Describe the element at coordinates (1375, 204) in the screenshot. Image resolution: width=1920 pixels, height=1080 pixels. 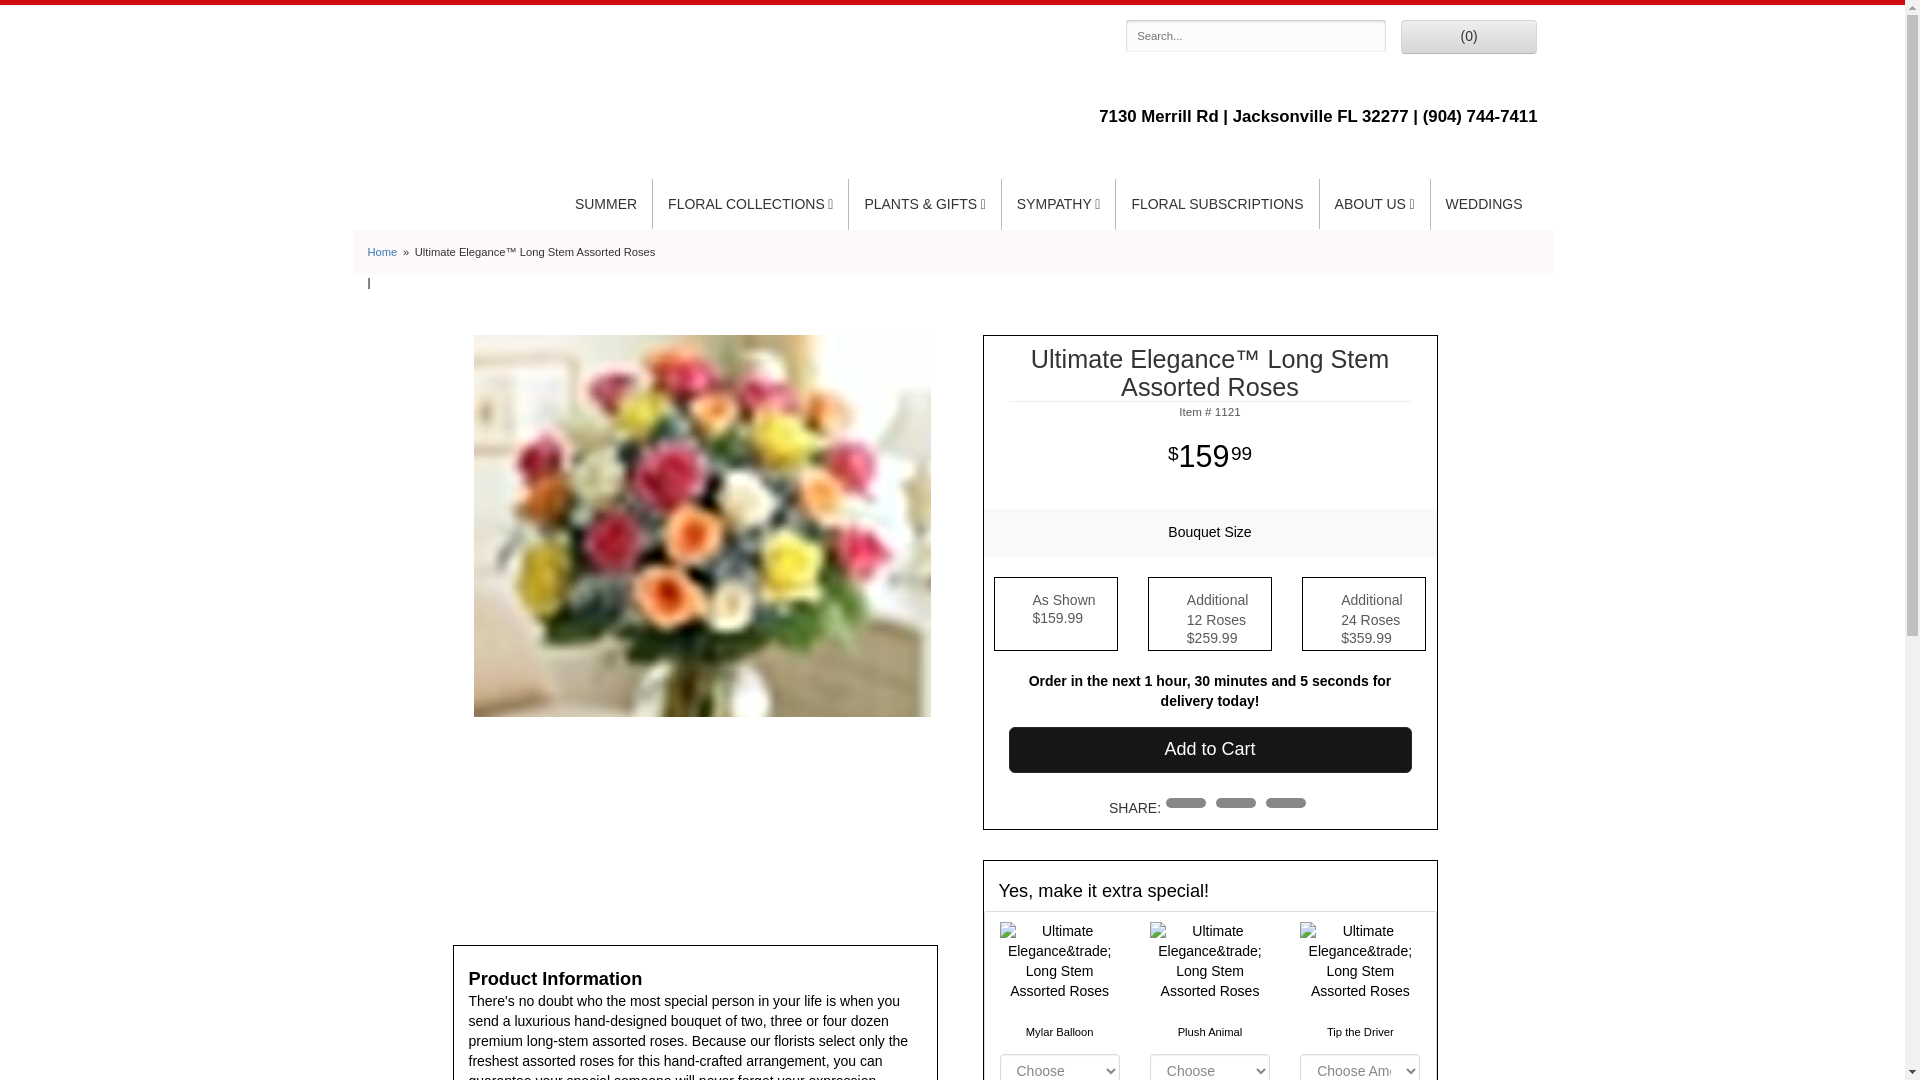
I see `ABOUT US` at that location.